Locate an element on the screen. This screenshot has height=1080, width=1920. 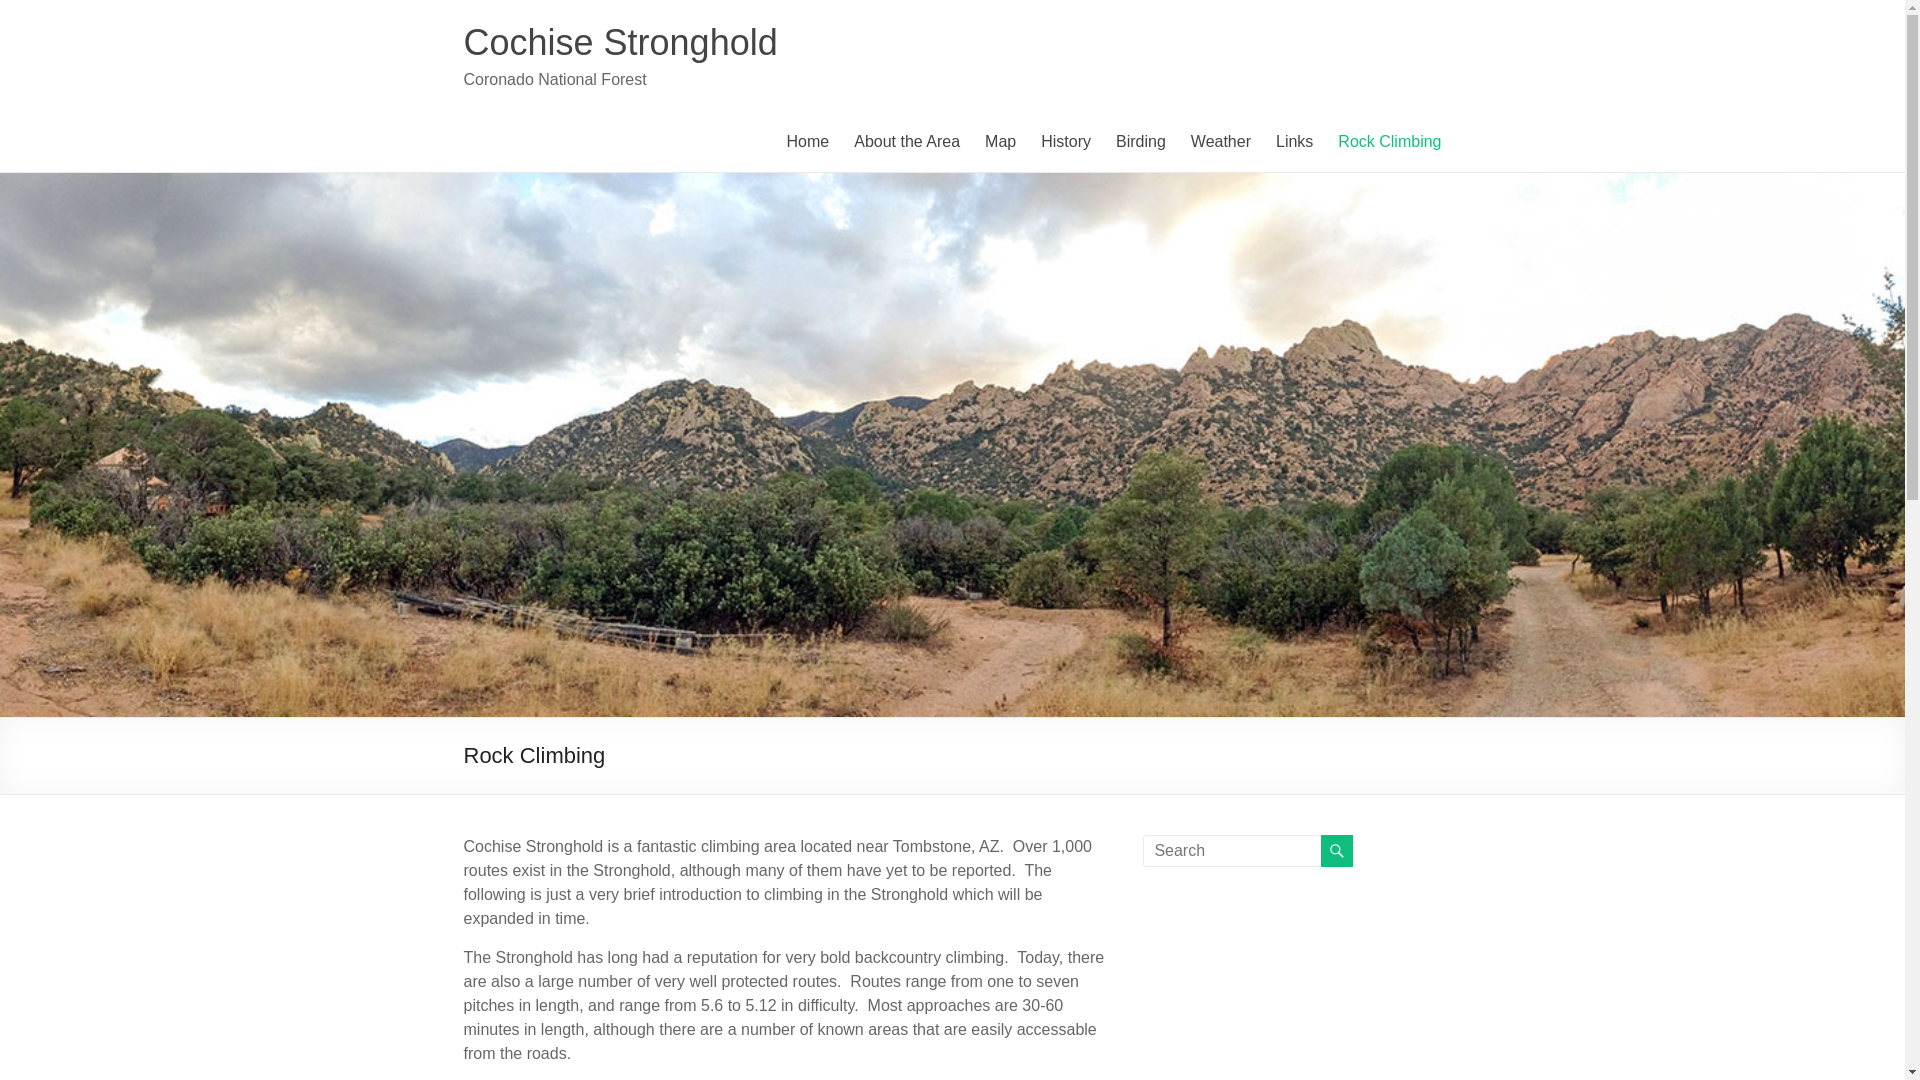
Birding is located at coordinates (1140, 142).